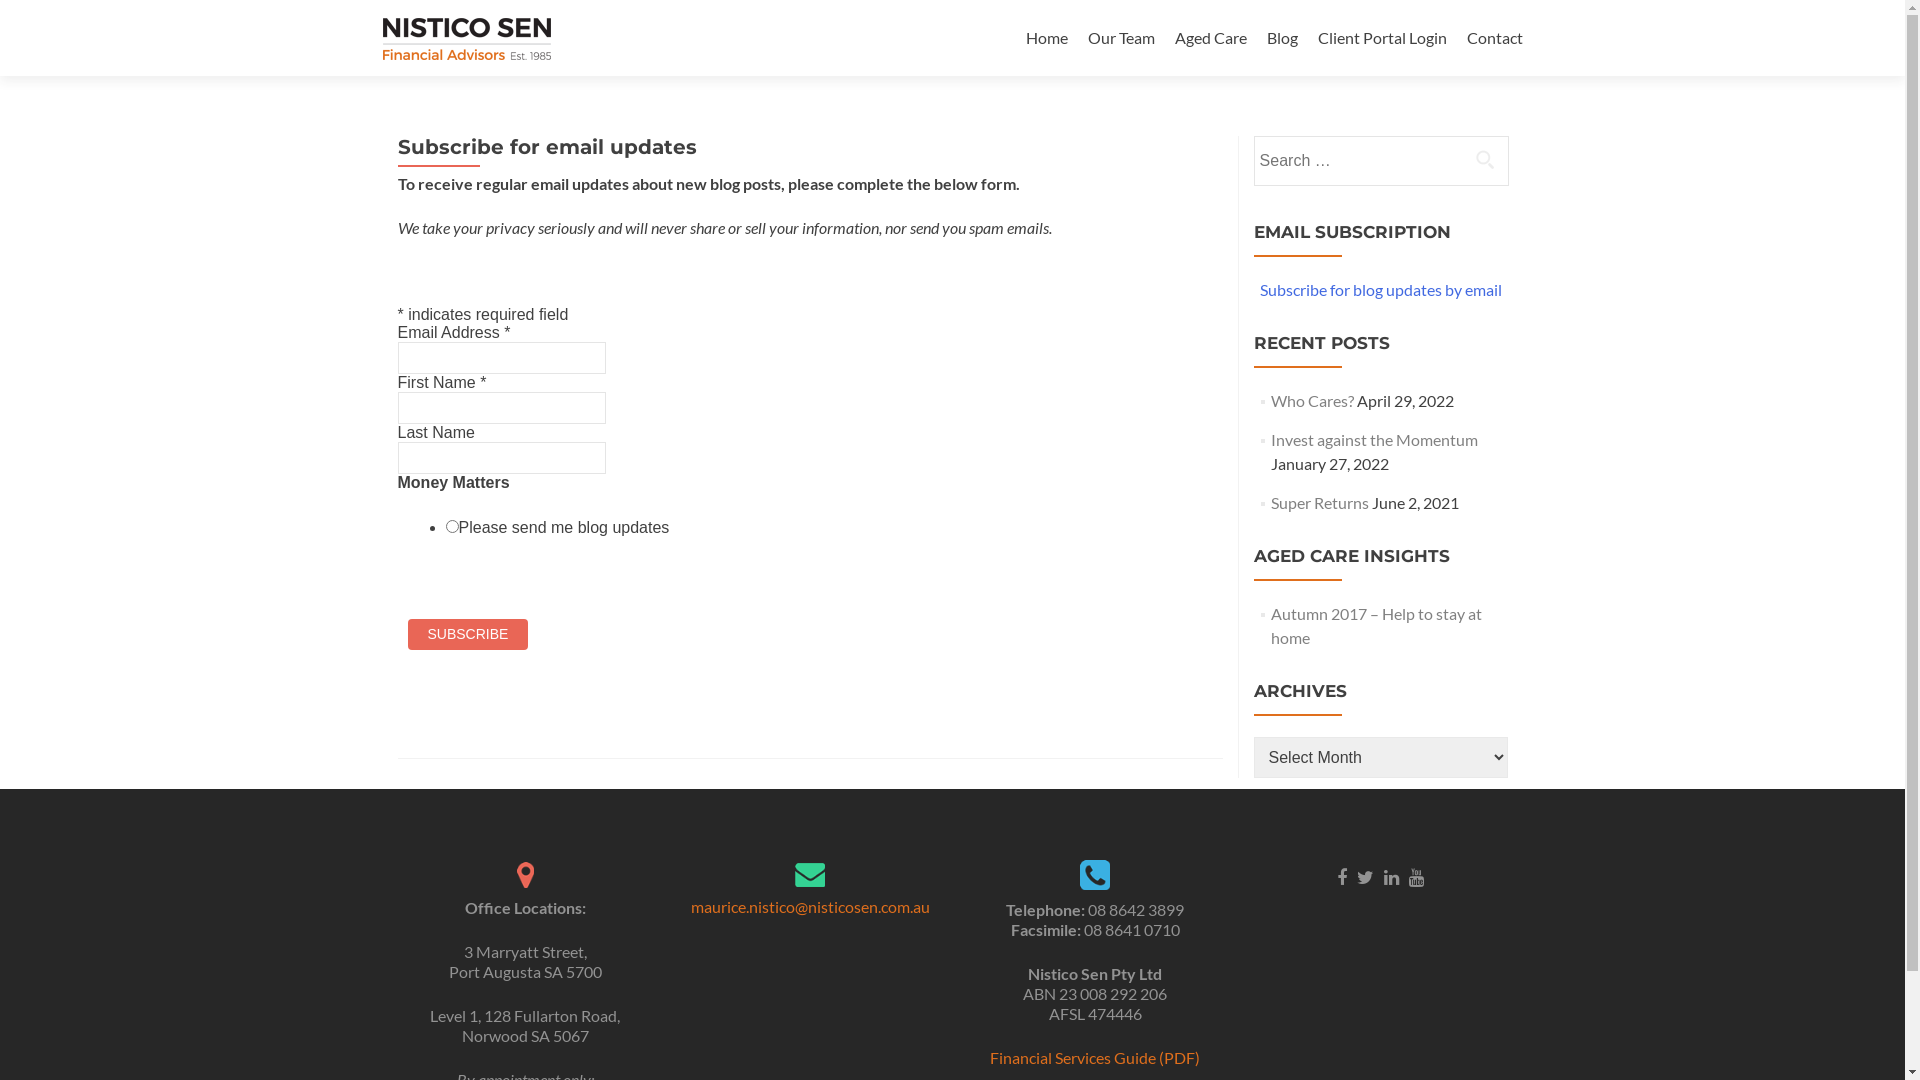  What do you see at coordinates (1210, 38) in the screenshot?
I see `Aged Care` at bounding box center [1210, 38].